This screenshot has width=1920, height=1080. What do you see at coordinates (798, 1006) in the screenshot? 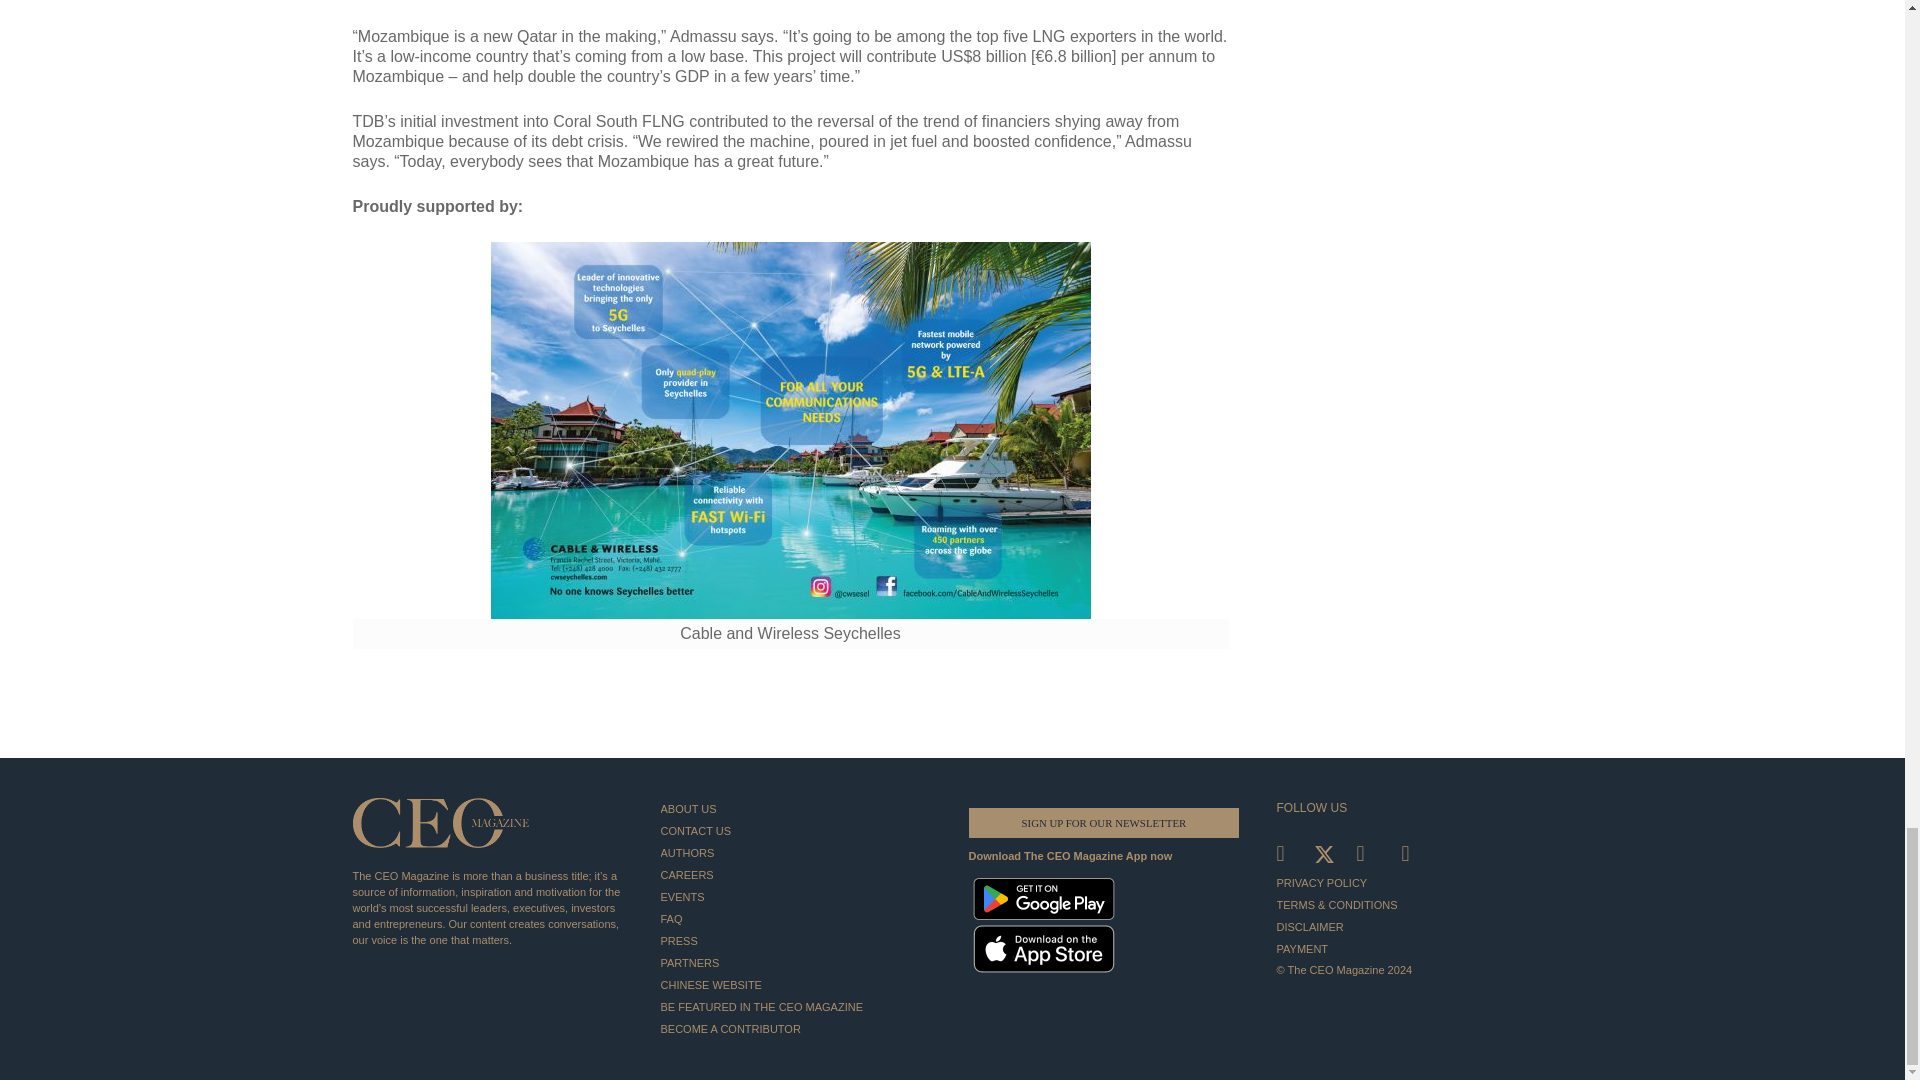
I see `BE FEATURED IN THE CEO MAGAZINE` at bounding box center [798, 1006].